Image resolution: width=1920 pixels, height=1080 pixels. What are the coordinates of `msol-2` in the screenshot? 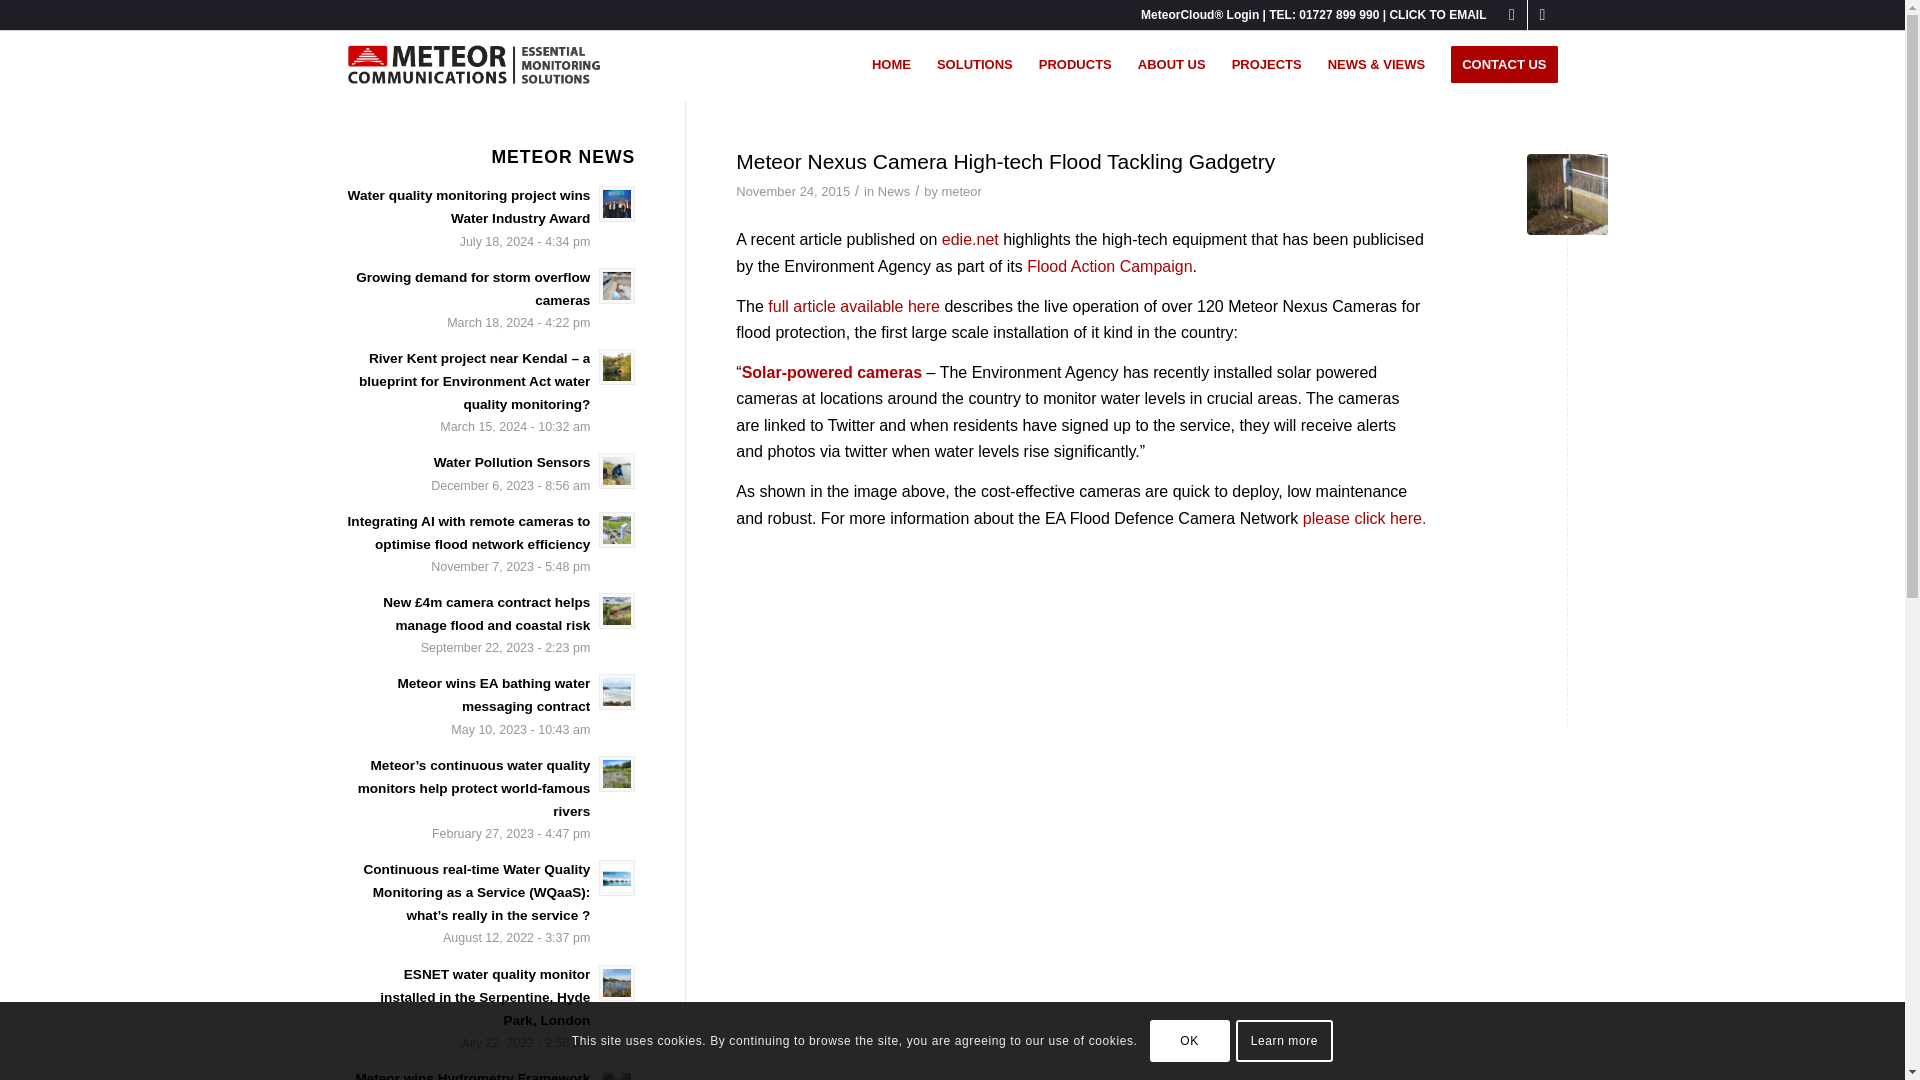 It's located at (474, 65).